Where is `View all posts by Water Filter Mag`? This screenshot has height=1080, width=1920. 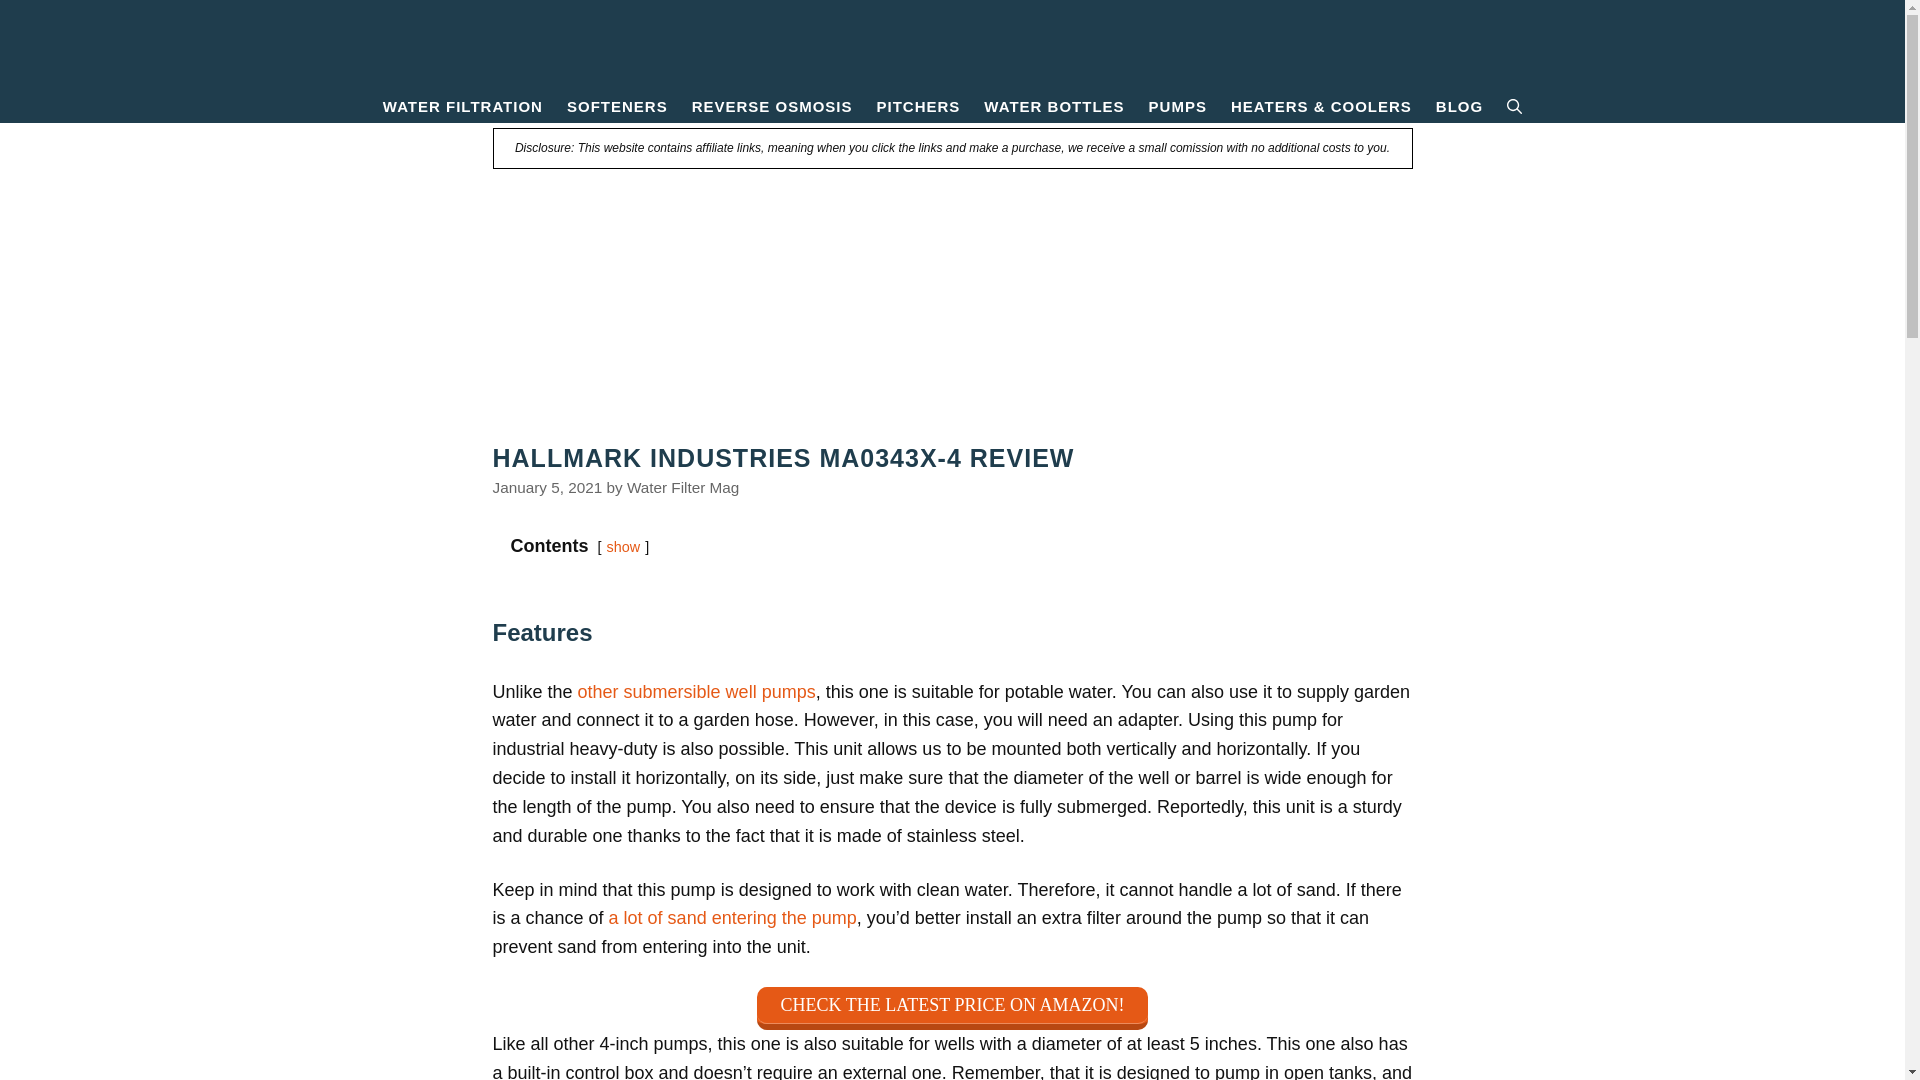
View all posts by Water Filter Mag is located at coordinates (683, 487).